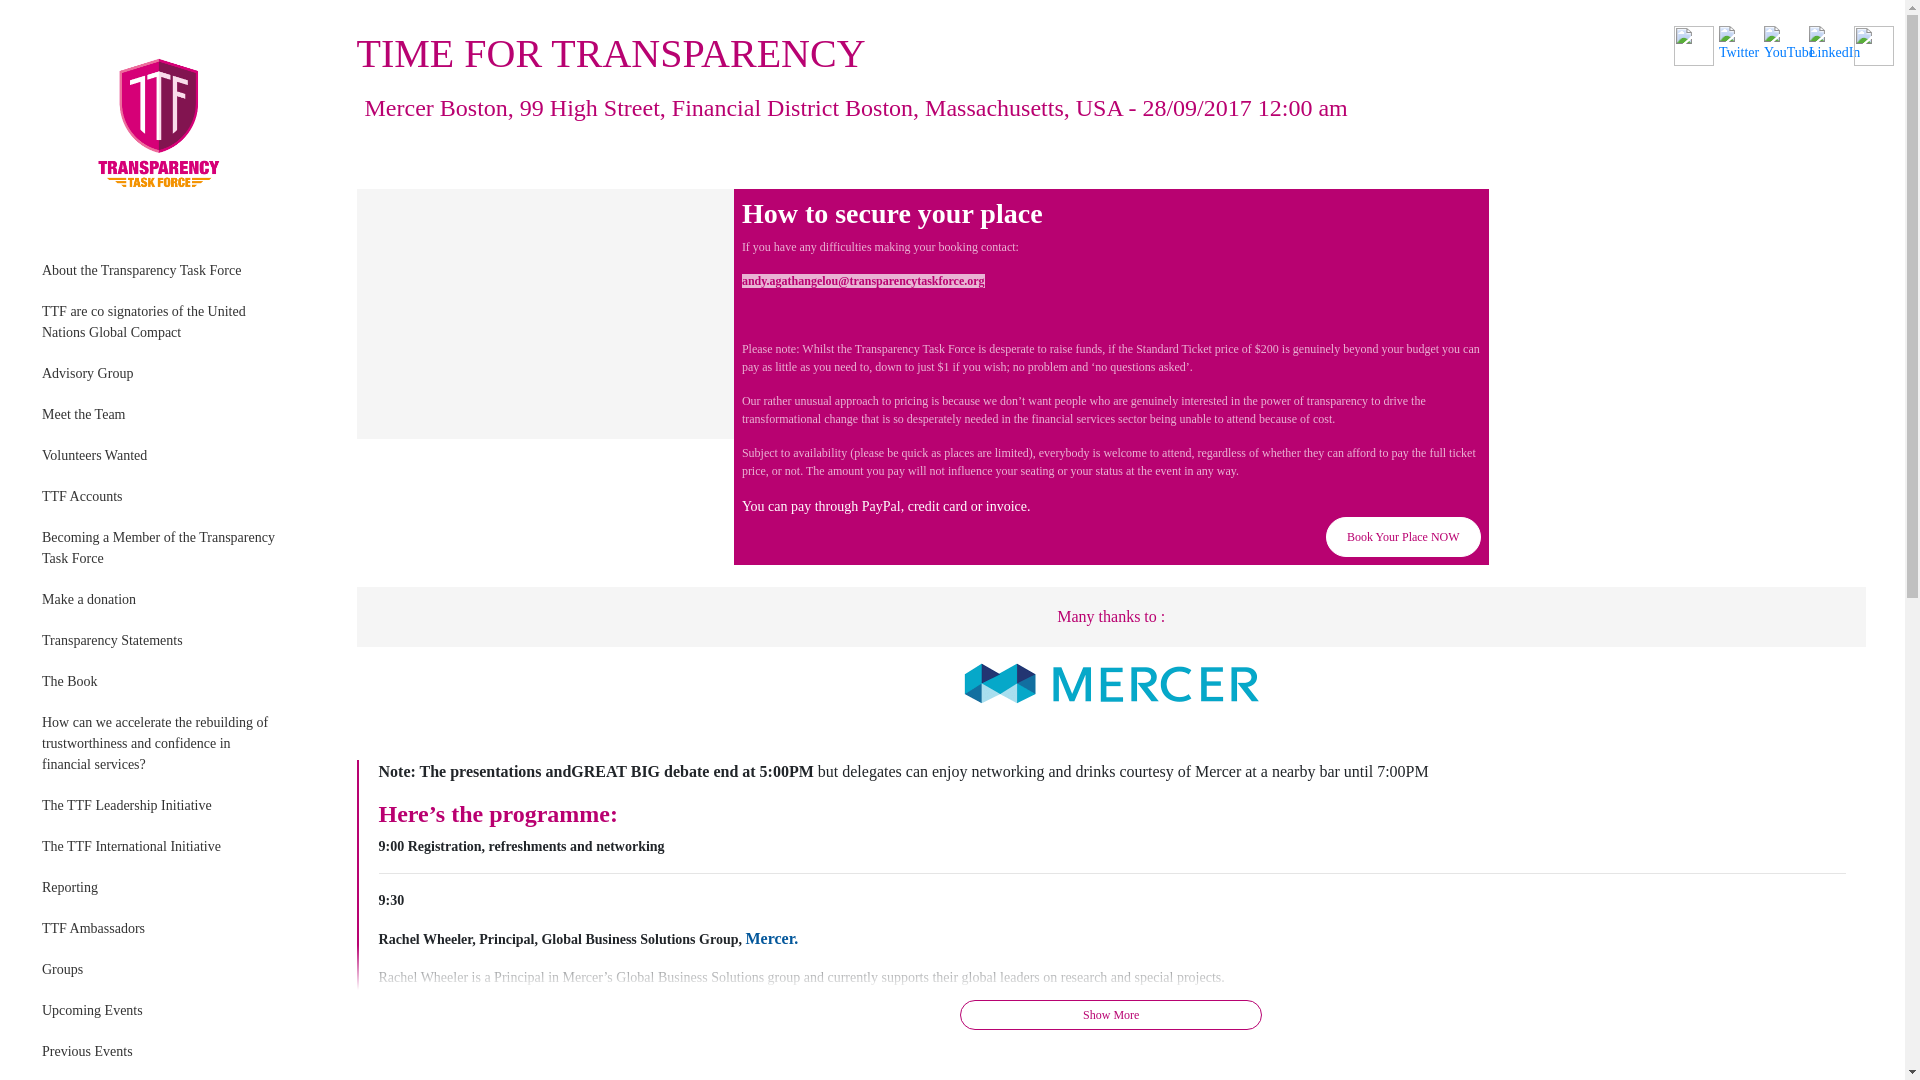 This screenshot has height=1080, width=1920. What do you see at coordinates (162, 806) in the screenshot?
I see `The TTF Leadership Initiative` at bounding box center [162, 806].